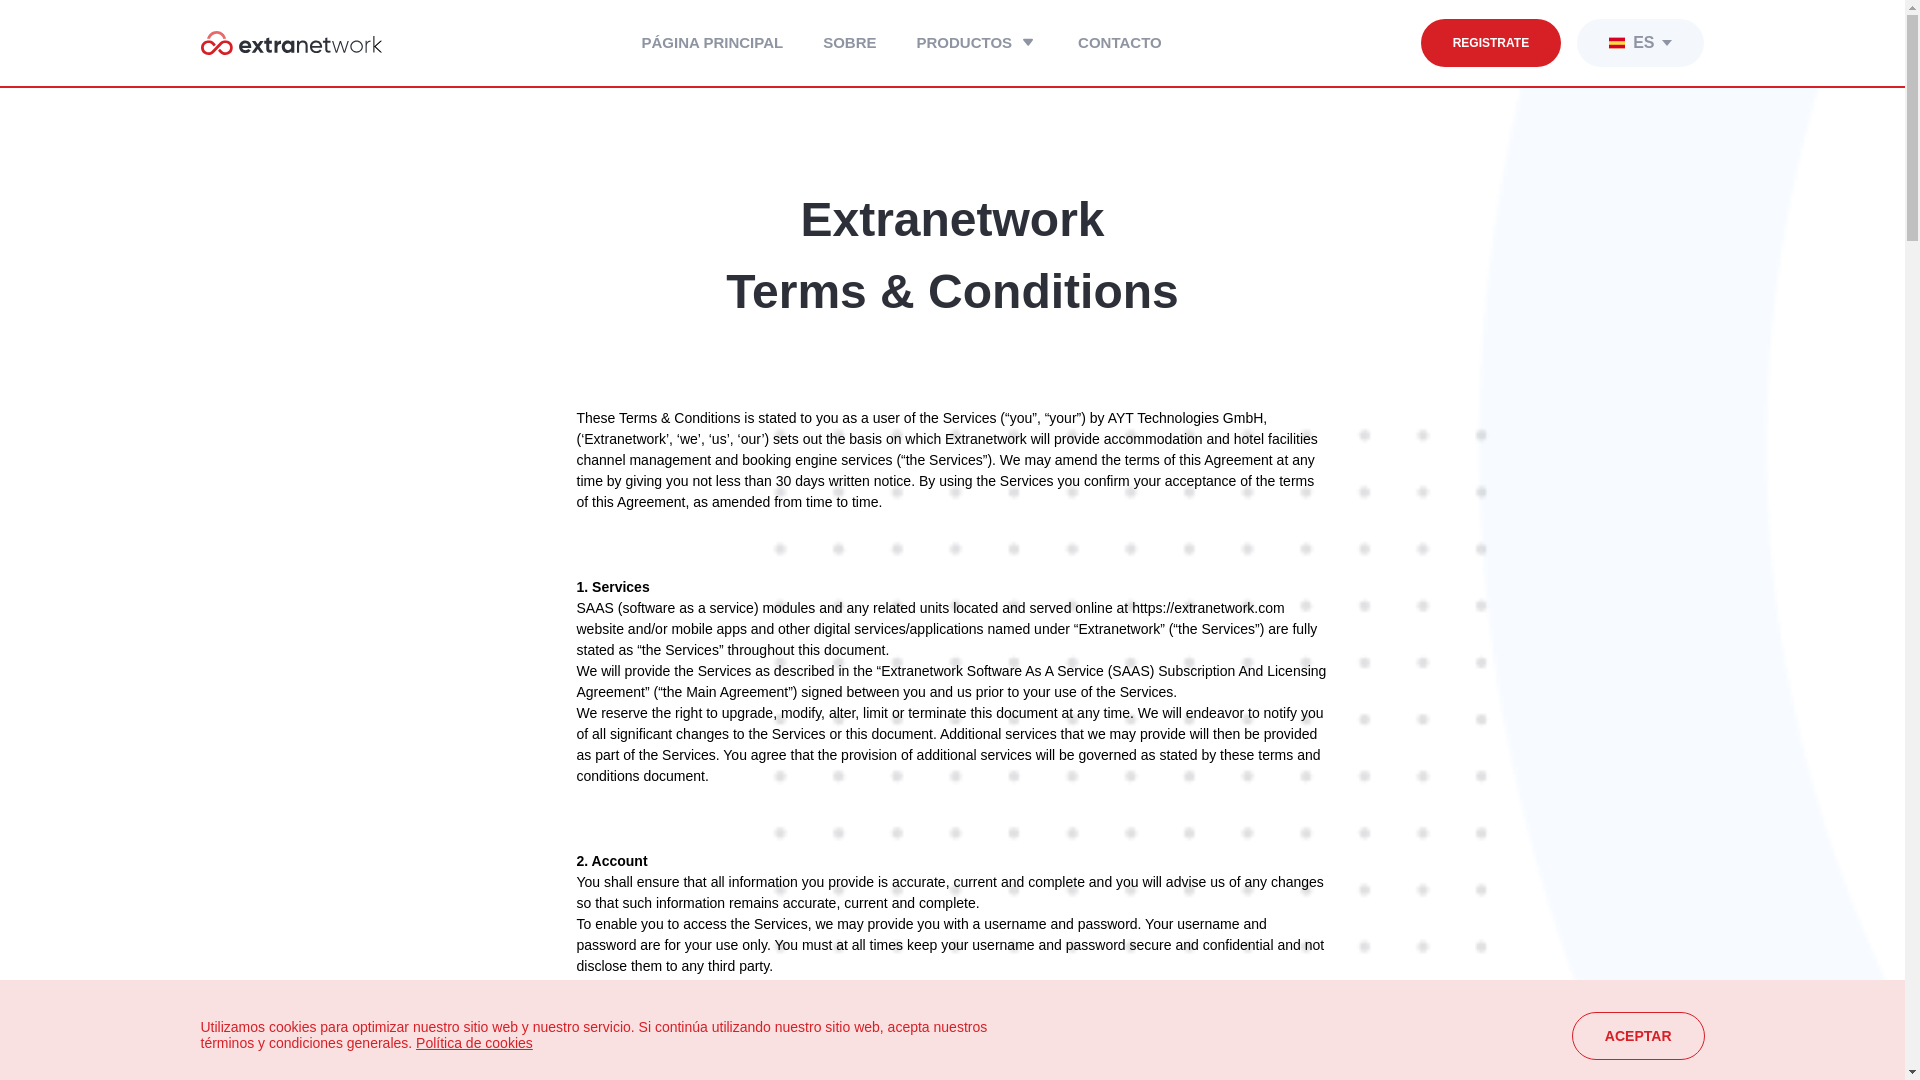  What do you see at coordinates (1119, 44) in the screenshot?
I see `Contacto` at bounding box center [1119, 44].